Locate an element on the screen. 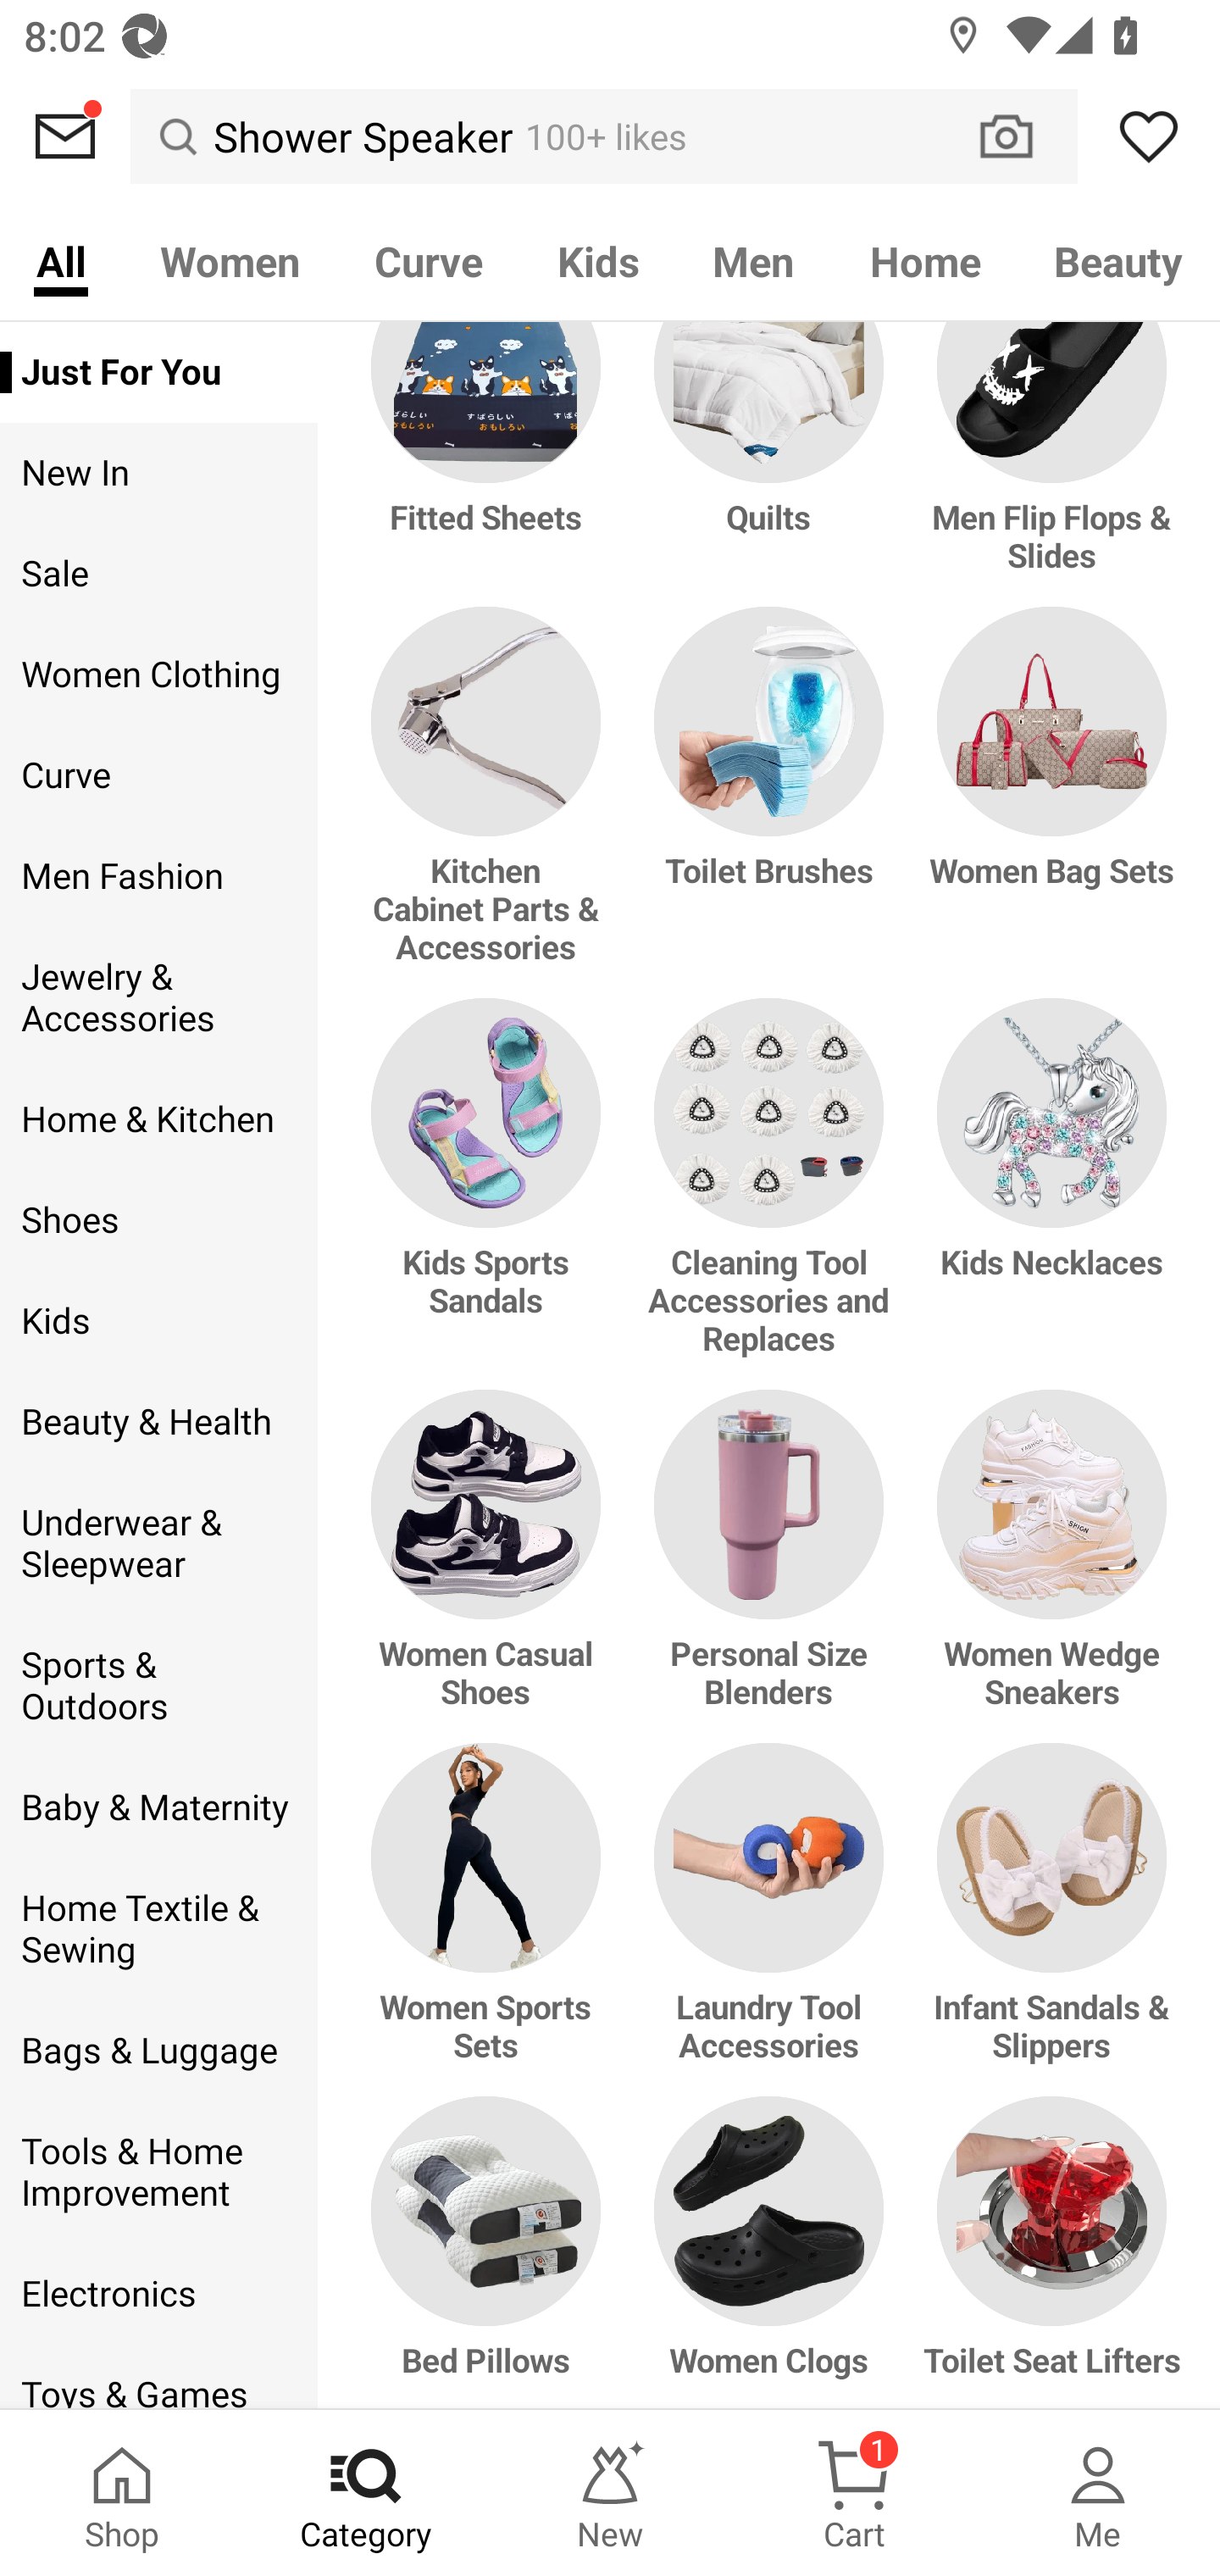  Kids is located at coordinates (158, 1321).